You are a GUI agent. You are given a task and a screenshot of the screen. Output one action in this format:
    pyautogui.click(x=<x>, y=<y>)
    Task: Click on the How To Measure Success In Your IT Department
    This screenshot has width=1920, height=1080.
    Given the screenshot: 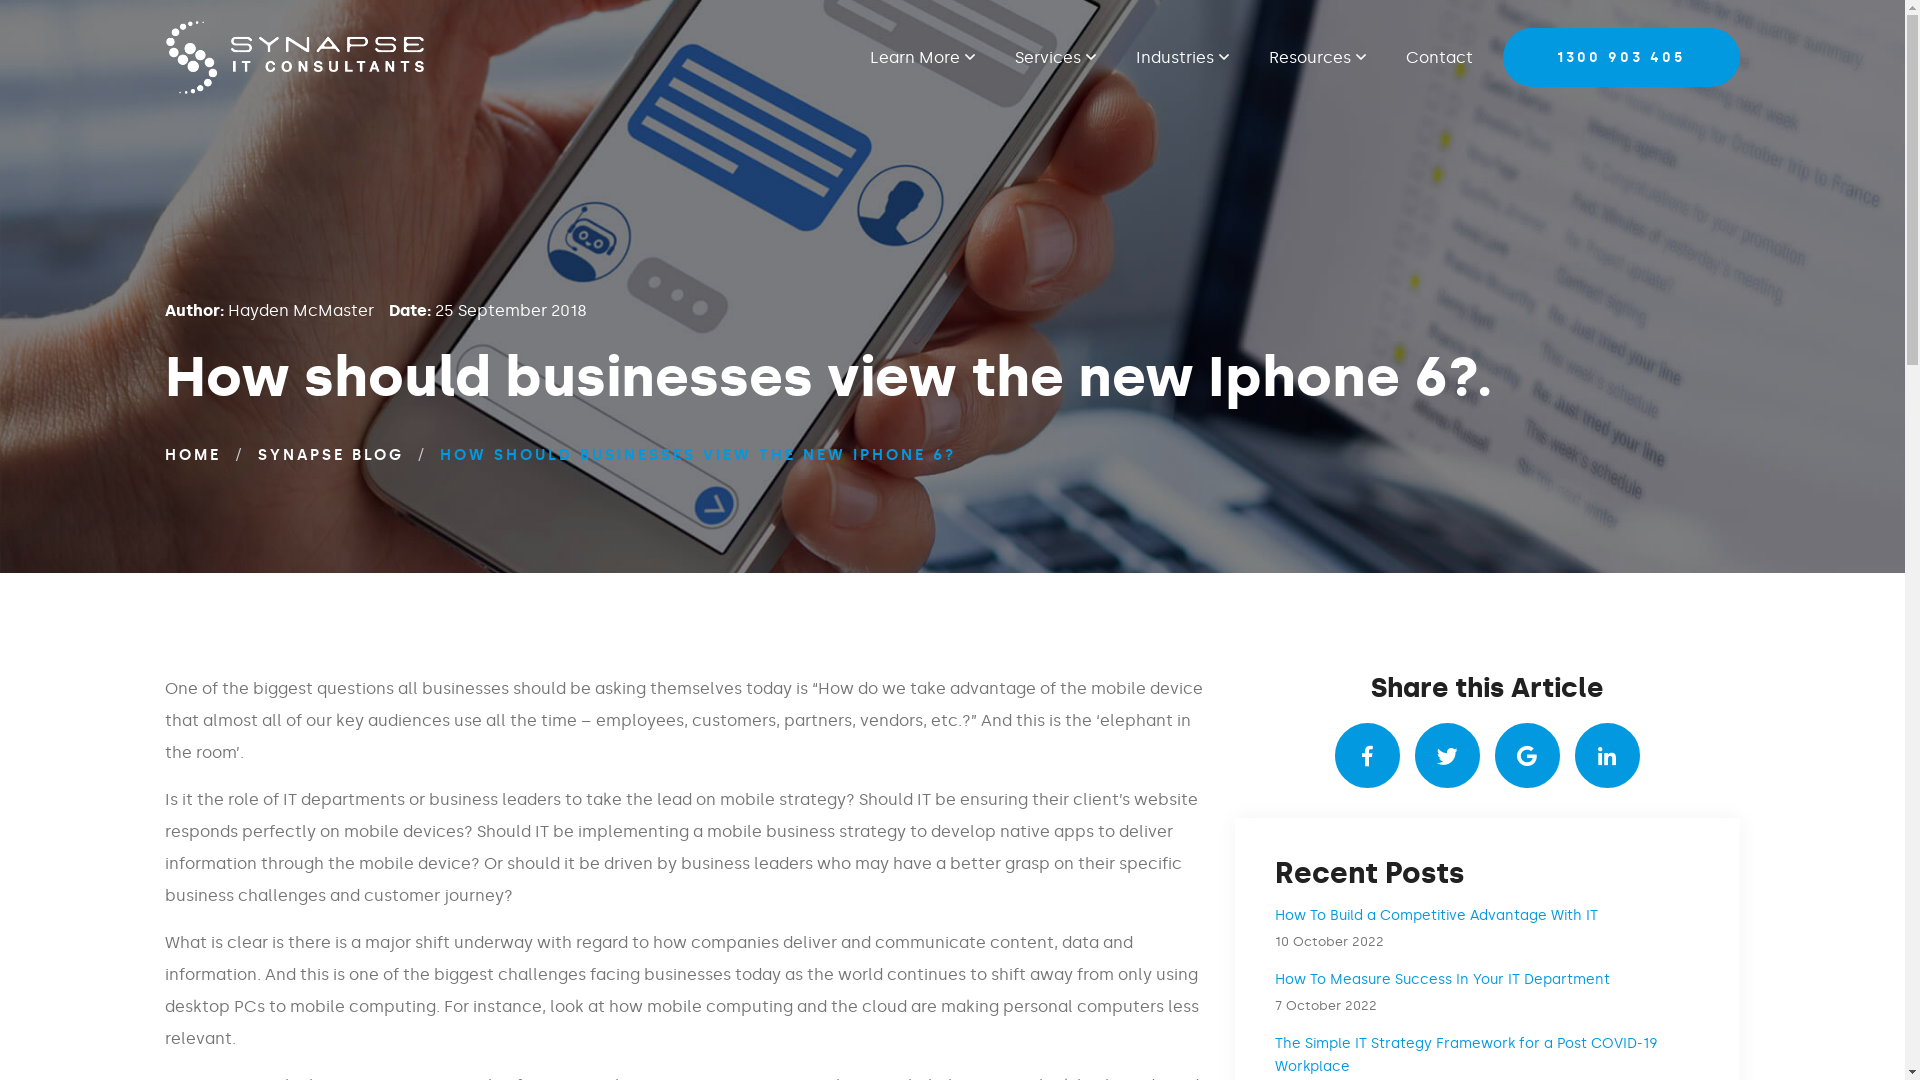 What is the action you would take?
    pyautogui.click(x=1442, y=980)
    